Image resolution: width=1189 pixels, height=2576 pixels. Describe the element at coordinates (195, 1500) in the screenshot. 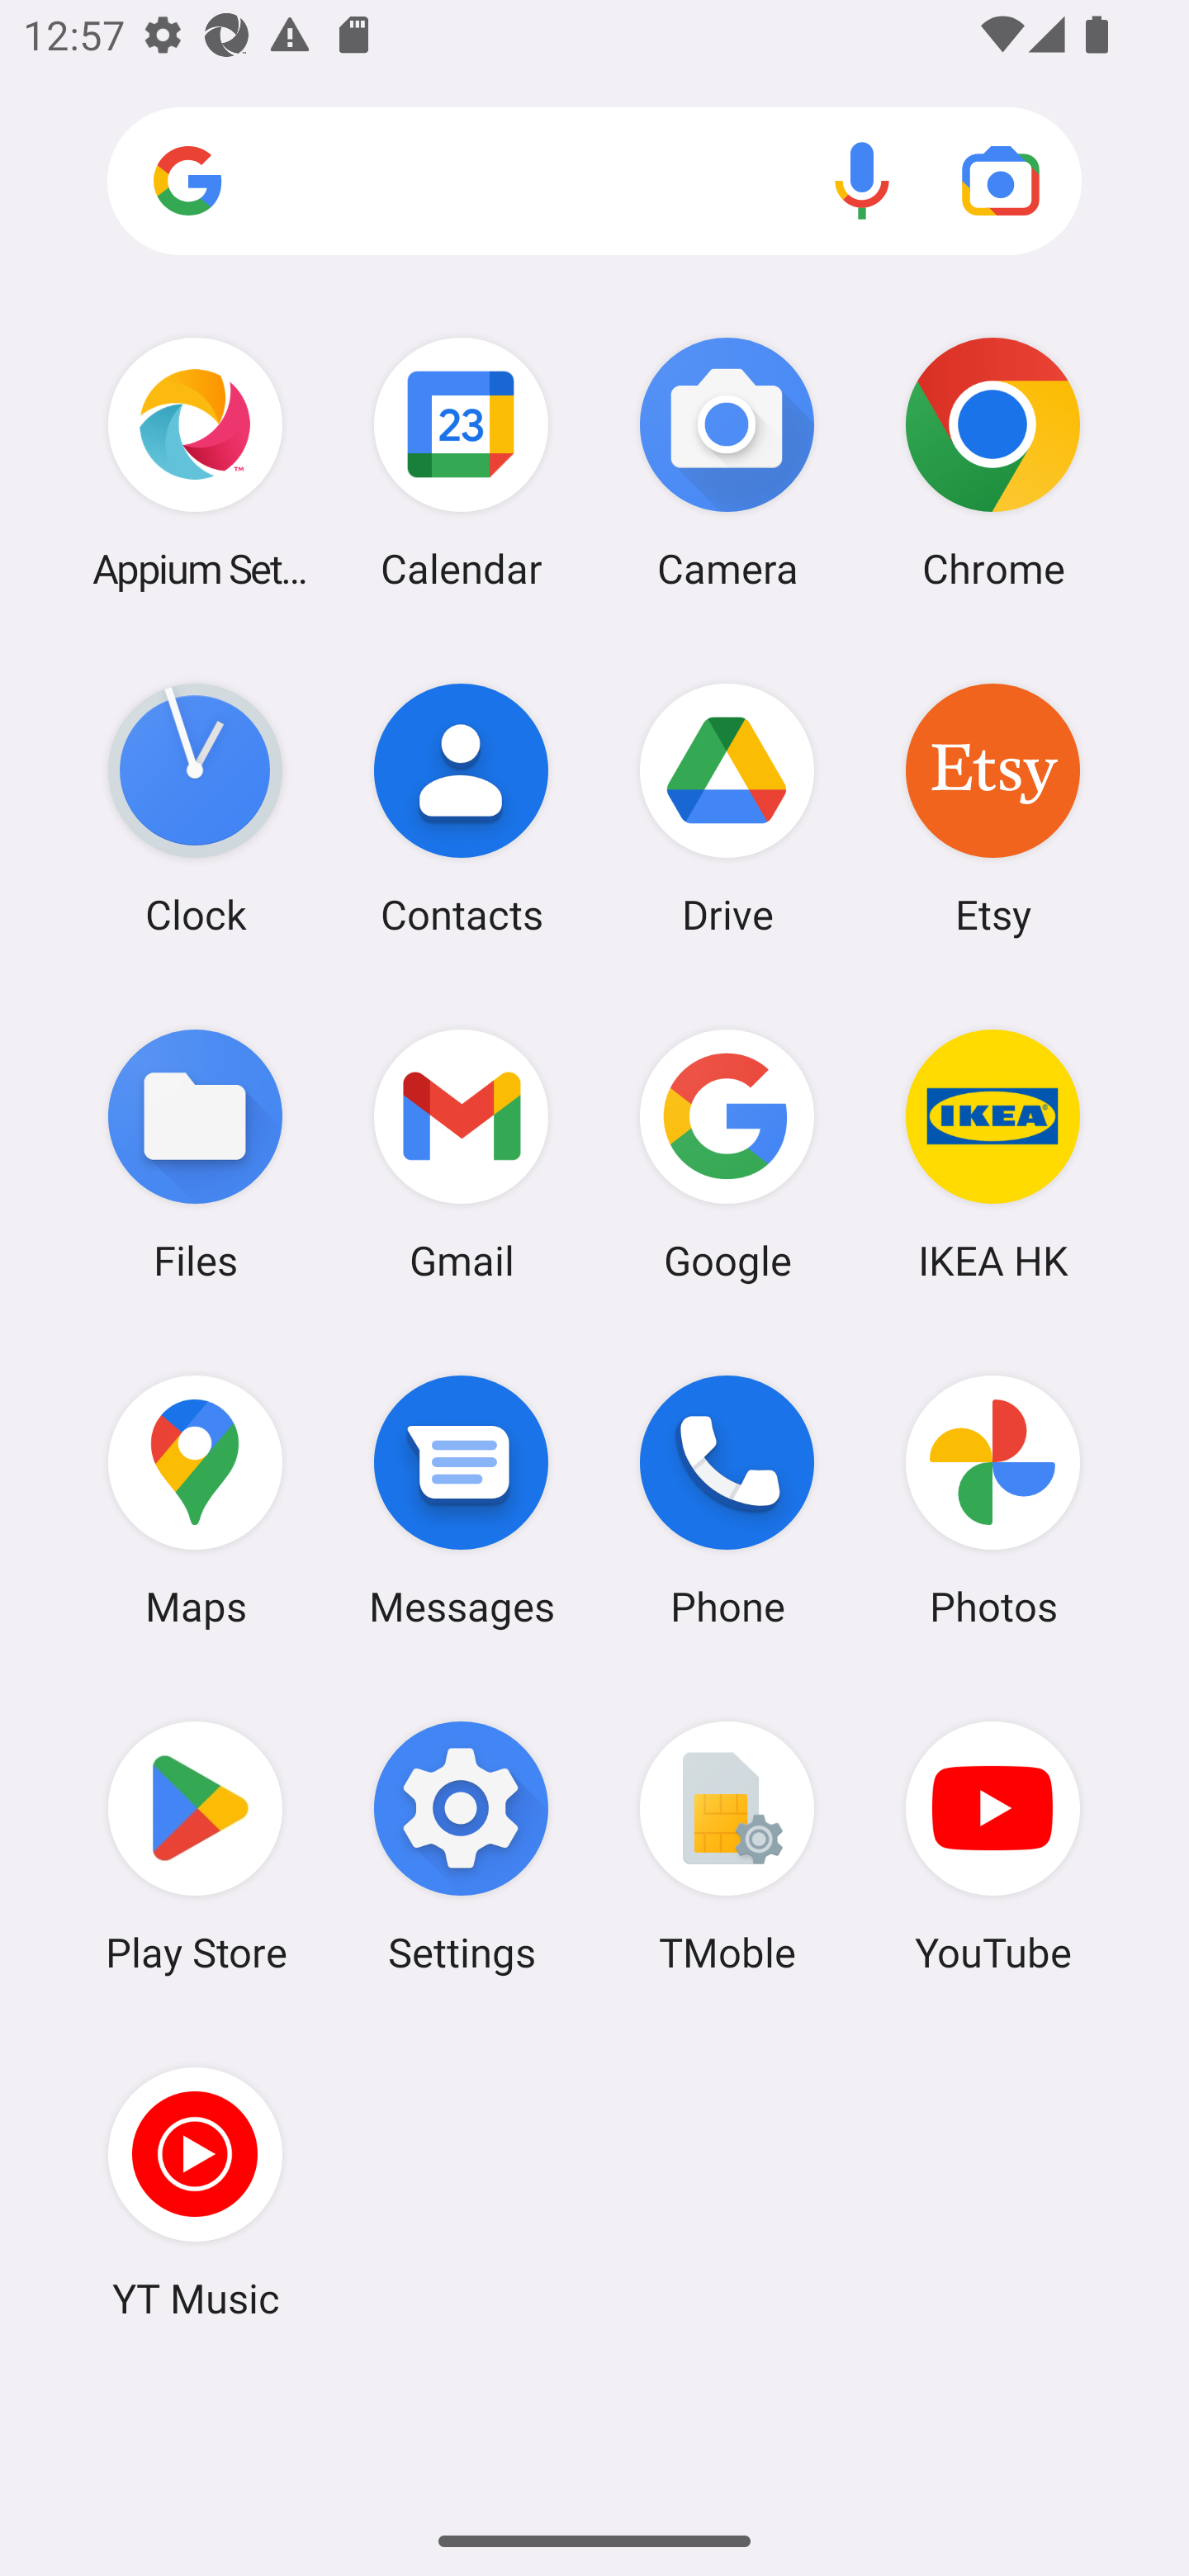

I see `Maps` at that location.